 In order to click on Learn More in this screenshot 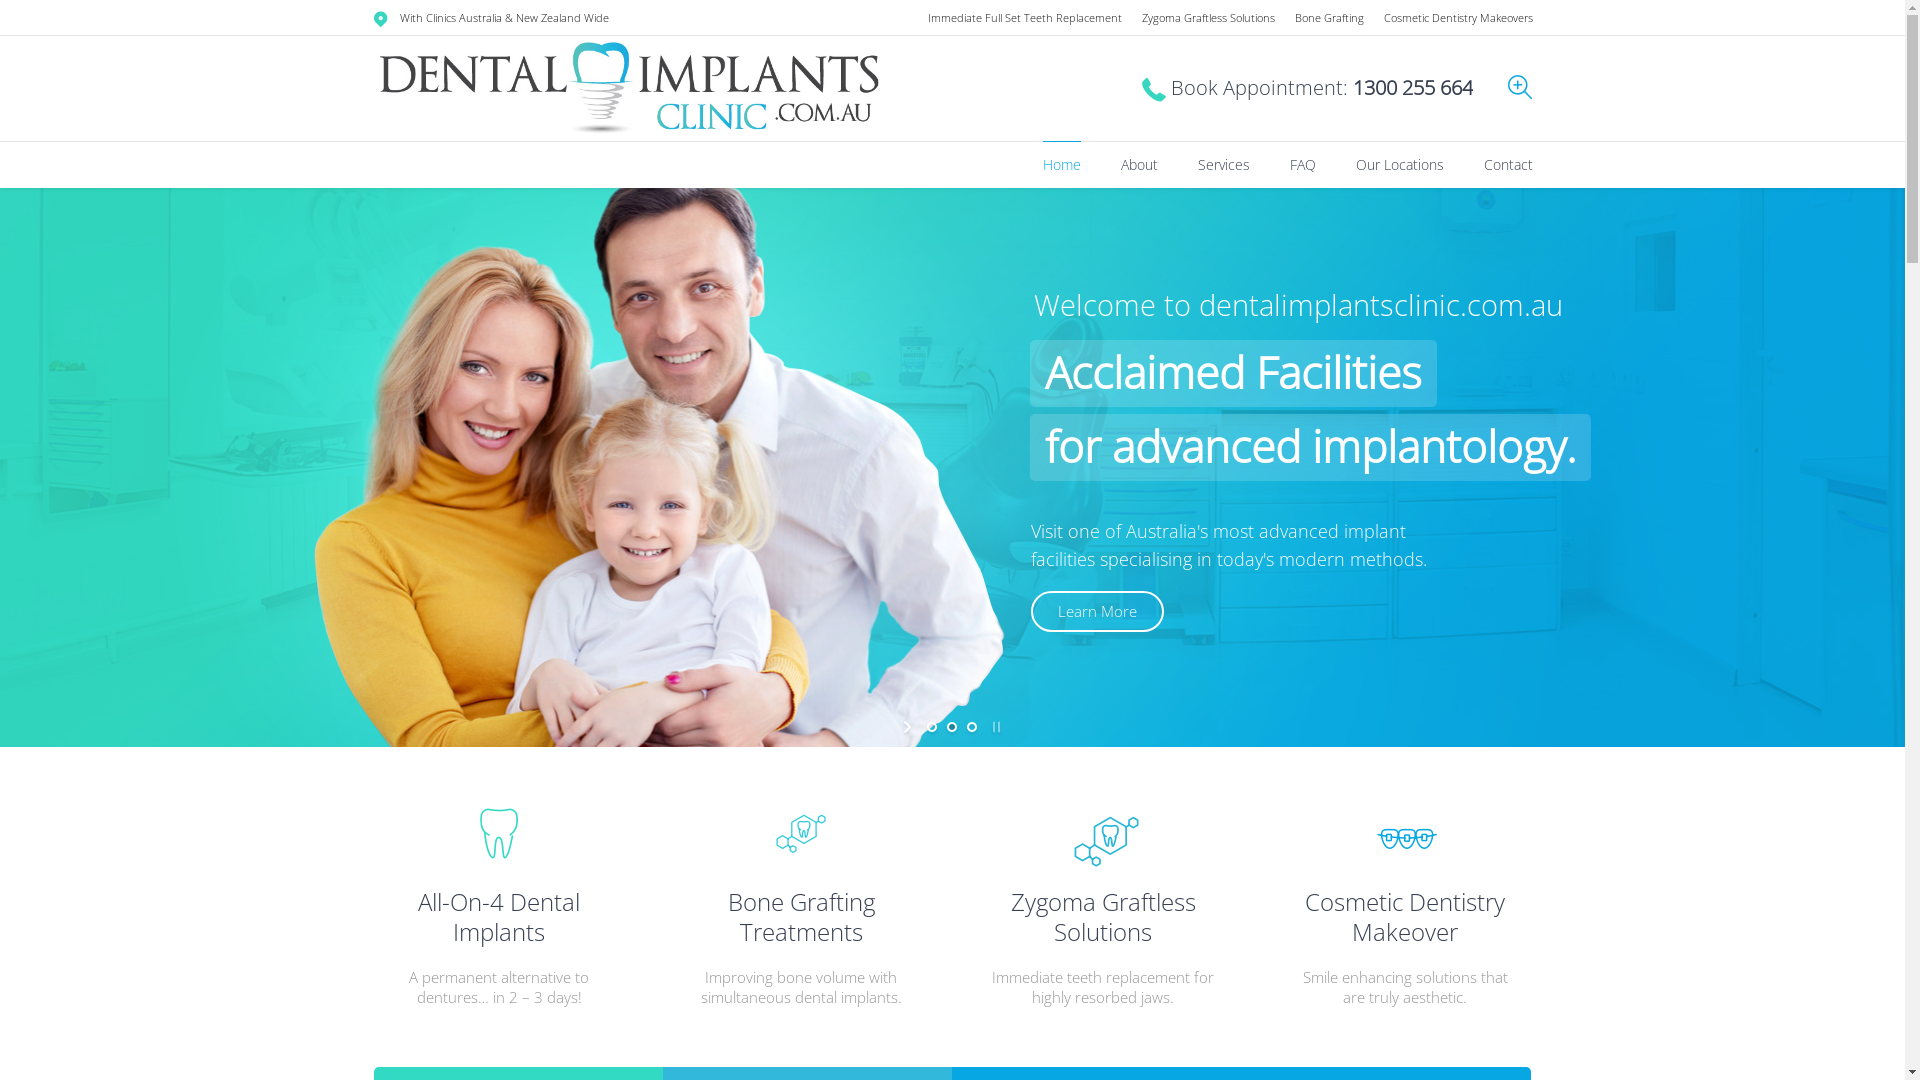, I will do `click(1098, 612)`.